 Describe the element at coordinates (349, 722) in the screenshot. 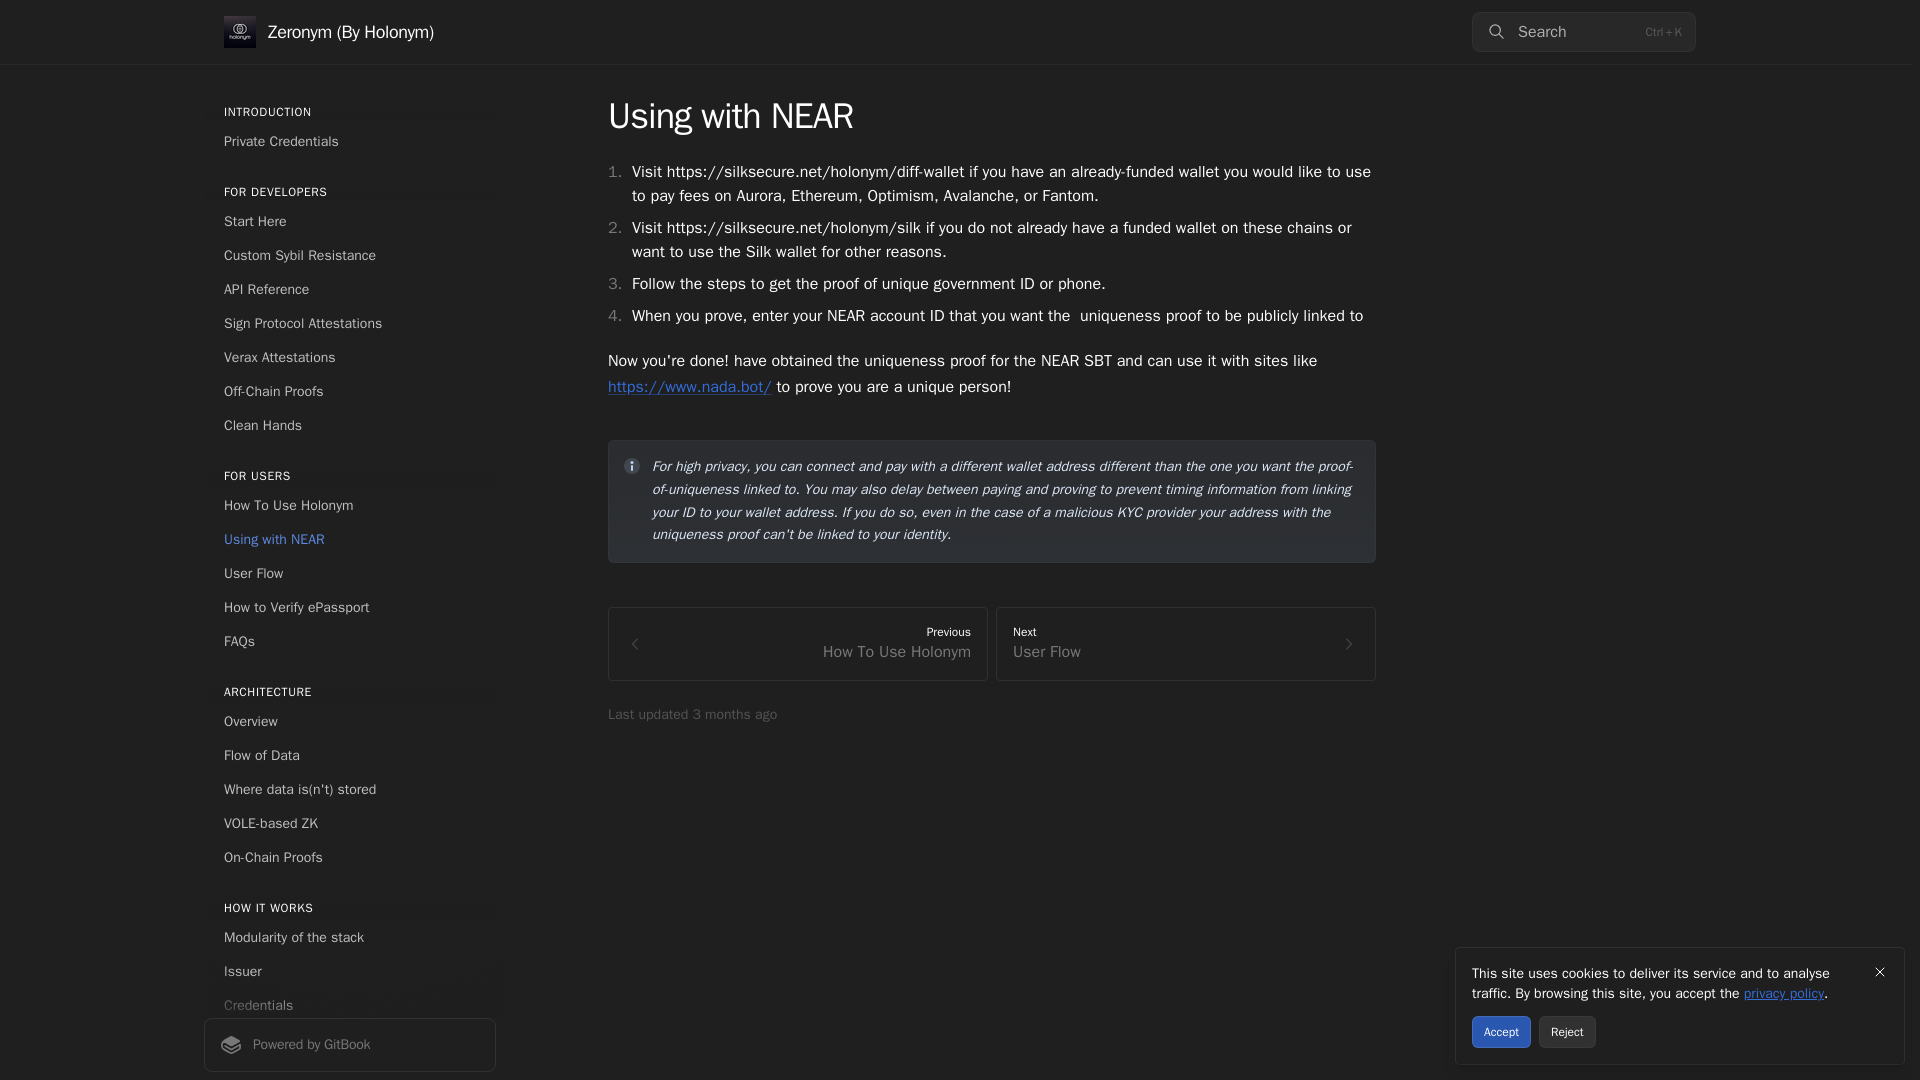

I see `Hub` at that location.